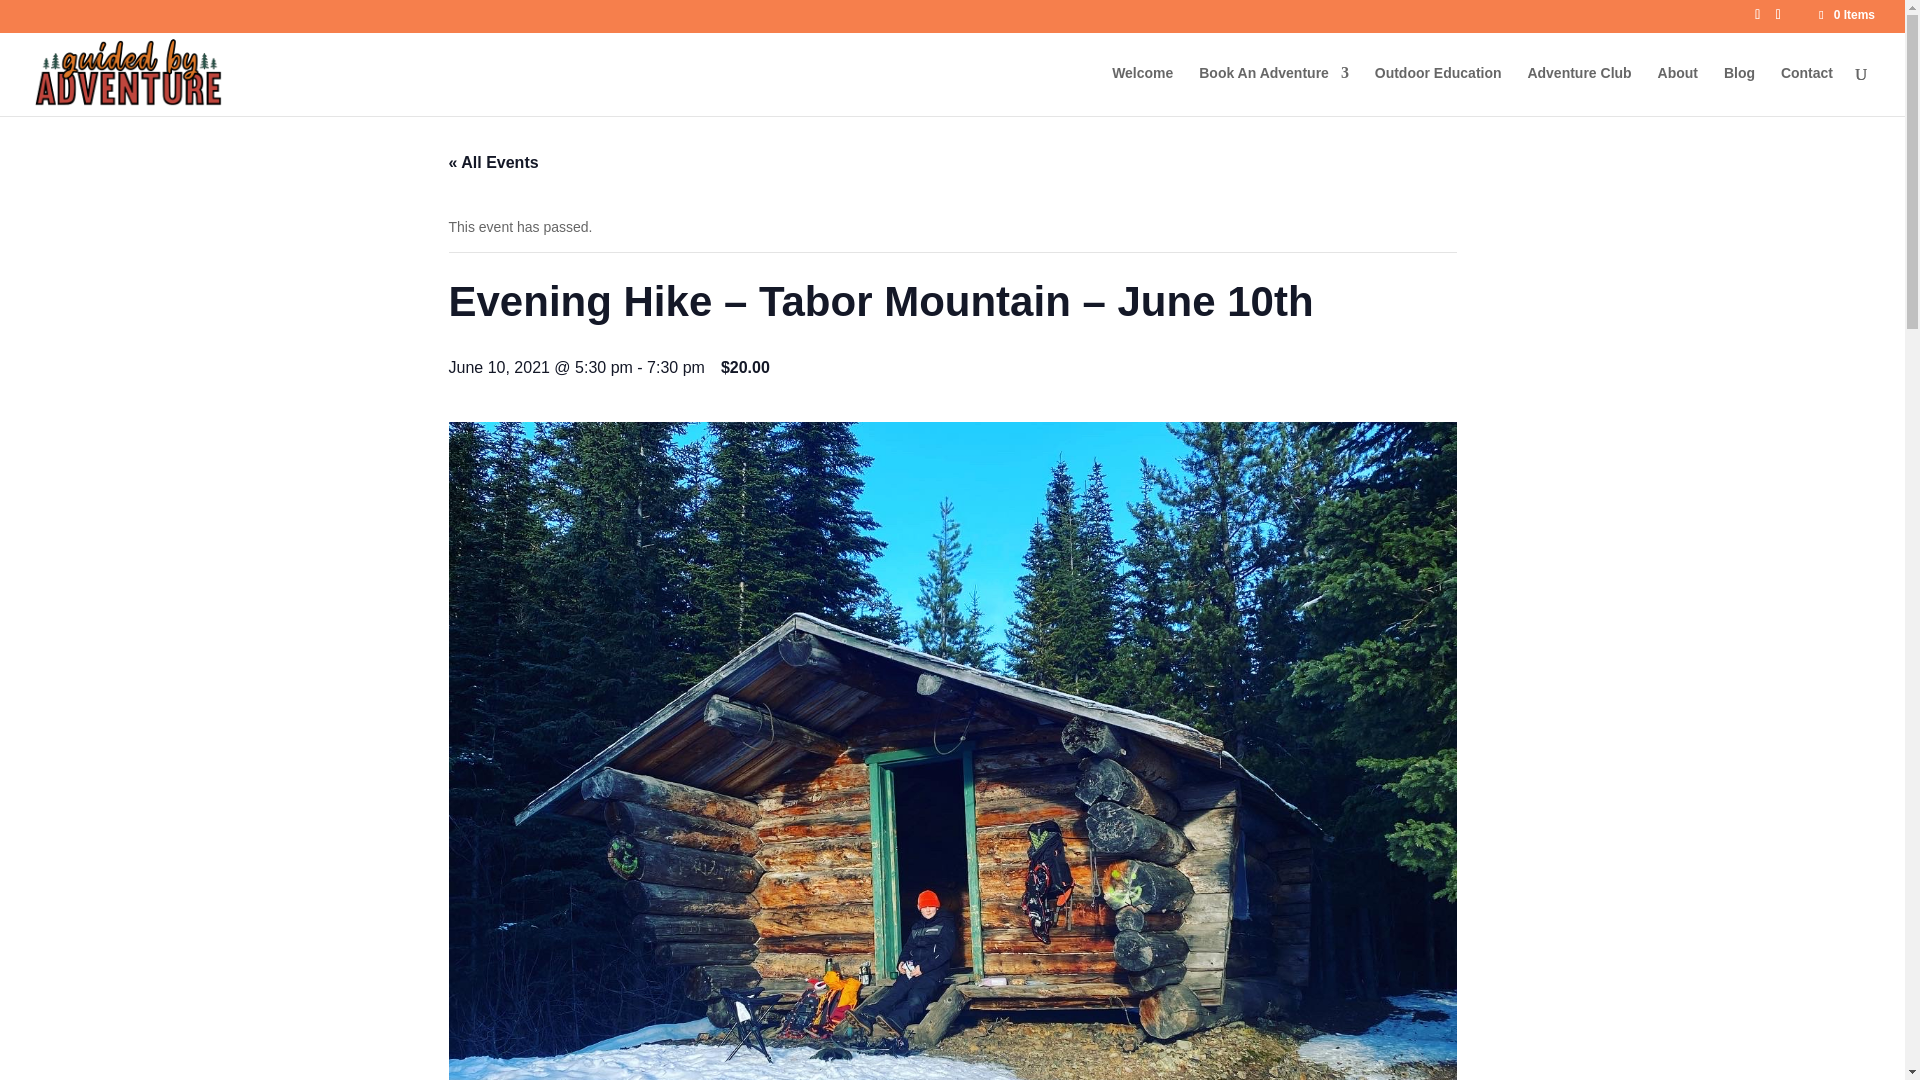  What do you see at coordinates (1274, 90) in the screenshot?
I see `Book An Adventure` at bounding box center [1274, 90].